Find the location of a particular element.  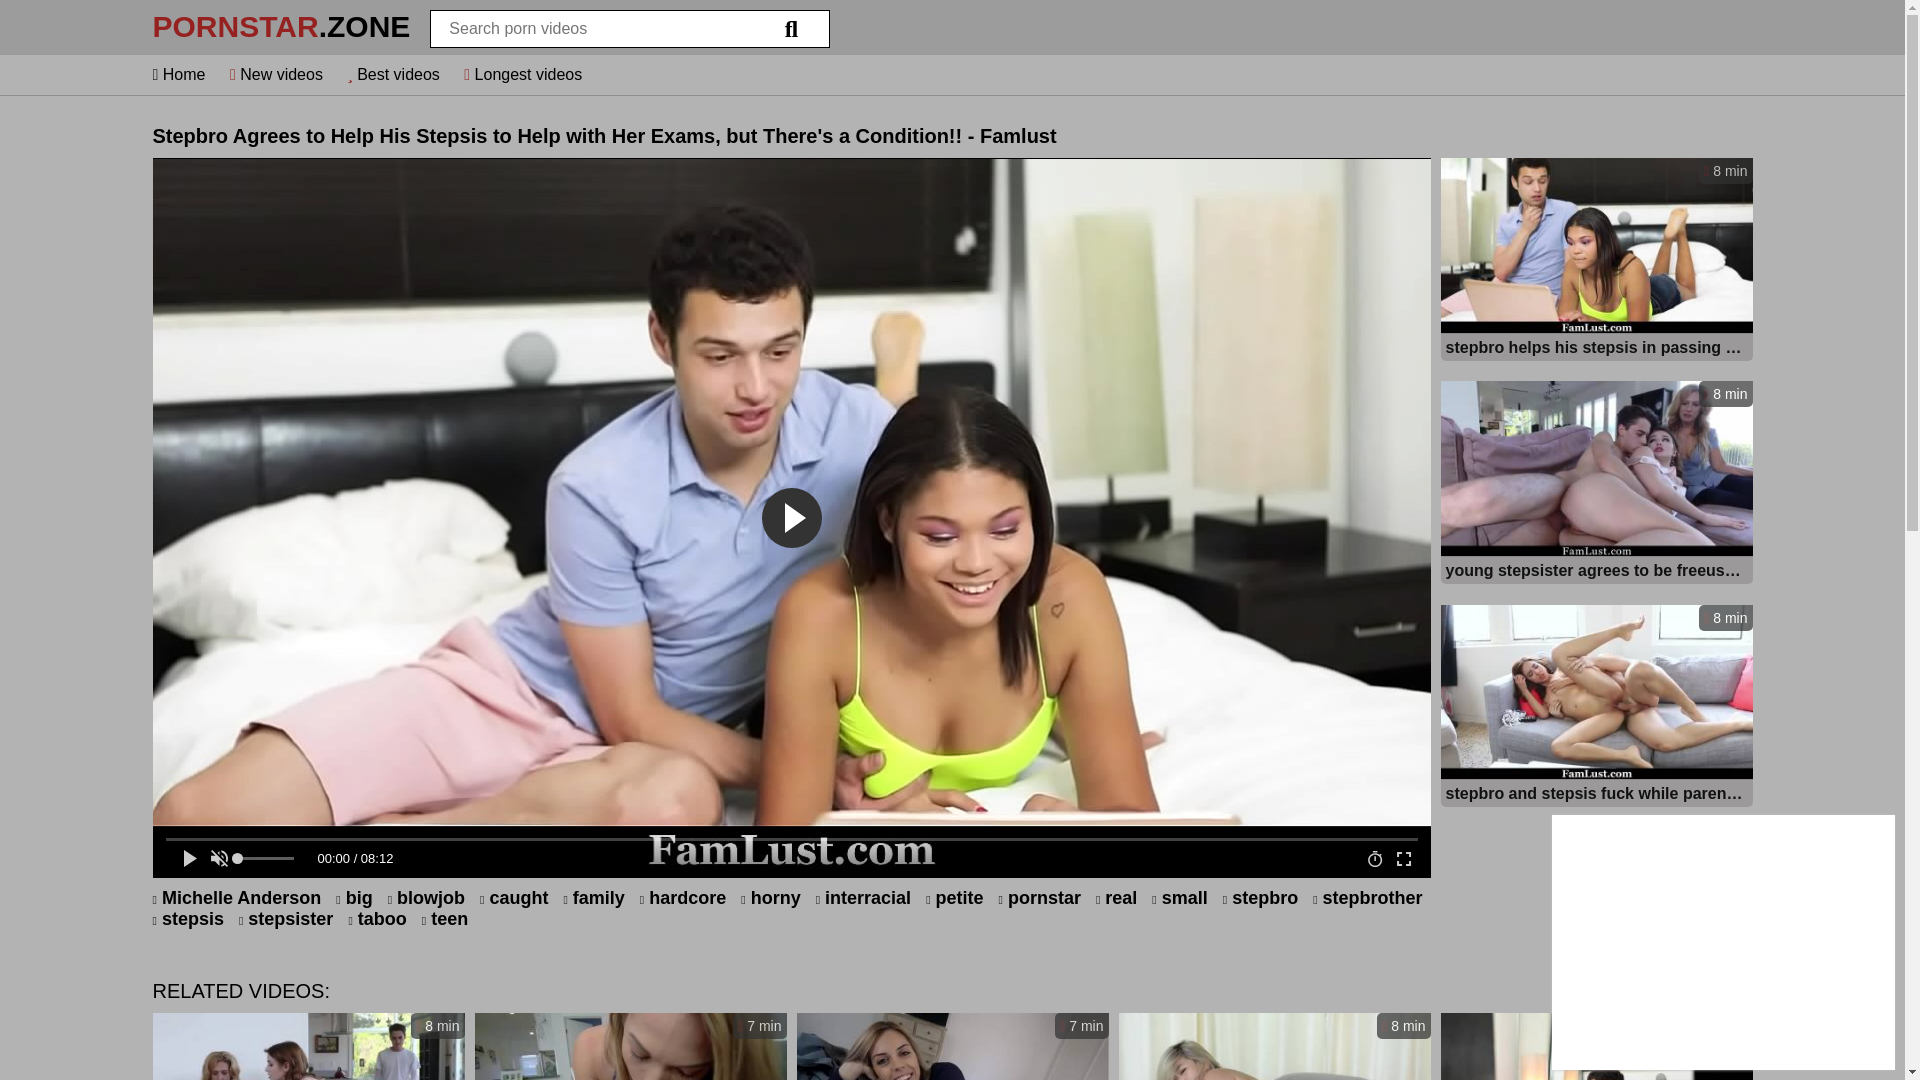

stepbrother is located at coordinates (1368, 898).